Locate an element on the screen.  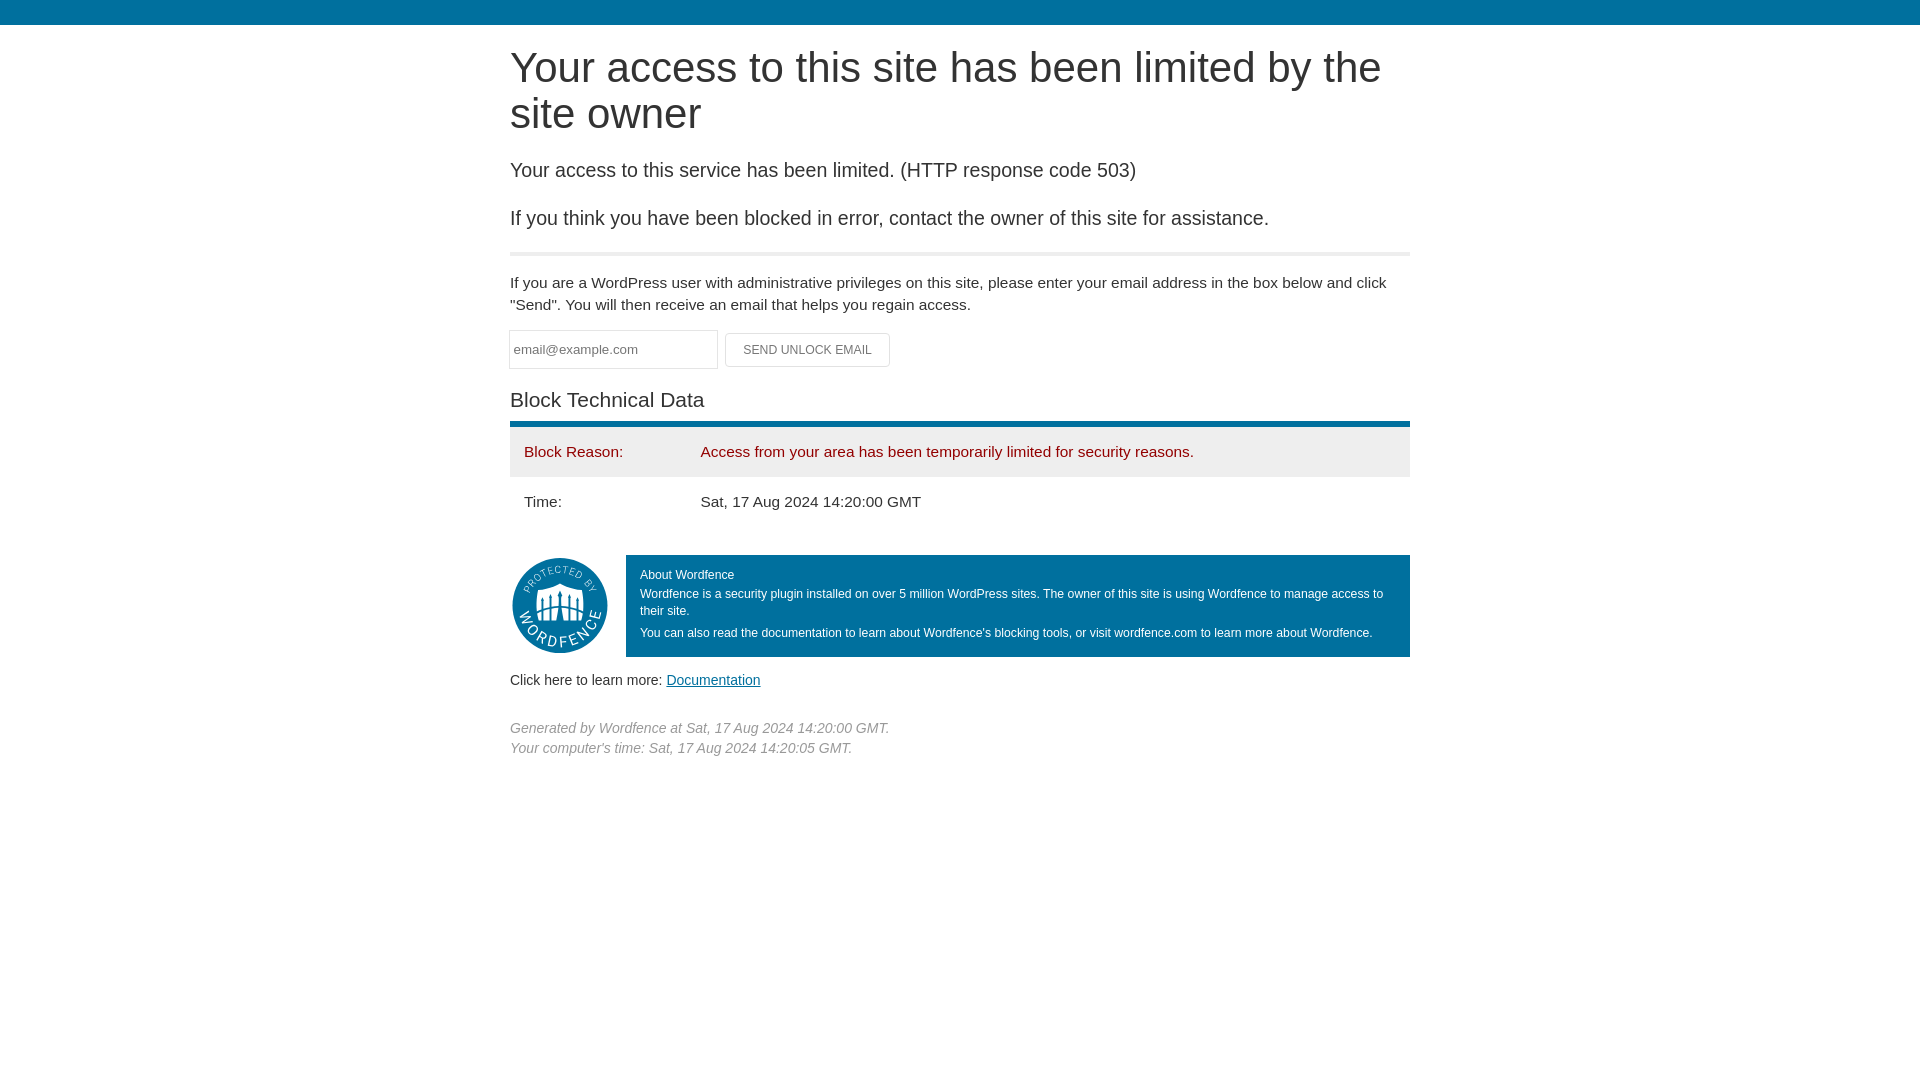
Documentation is located at coordinates (713, 679).